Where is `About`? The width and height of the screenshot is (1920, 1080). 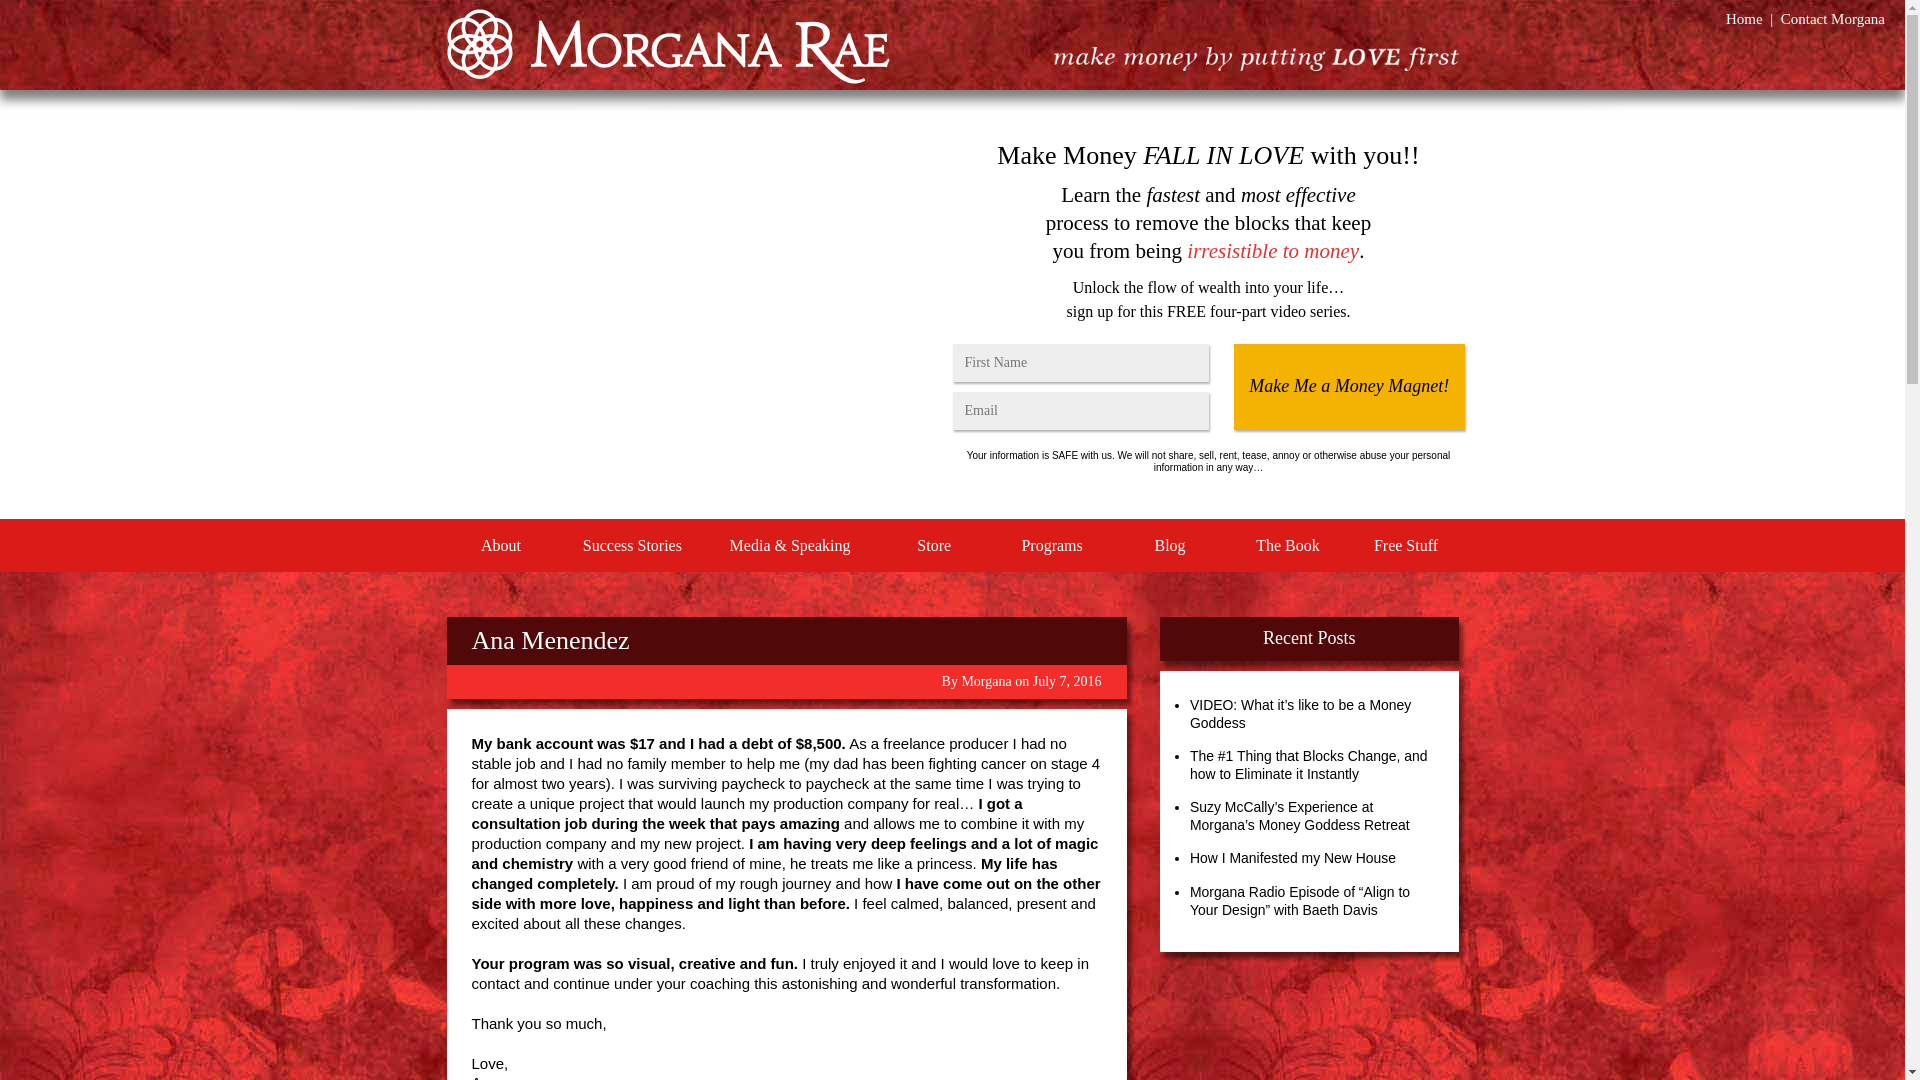 About is located at coordinates (500, 546).